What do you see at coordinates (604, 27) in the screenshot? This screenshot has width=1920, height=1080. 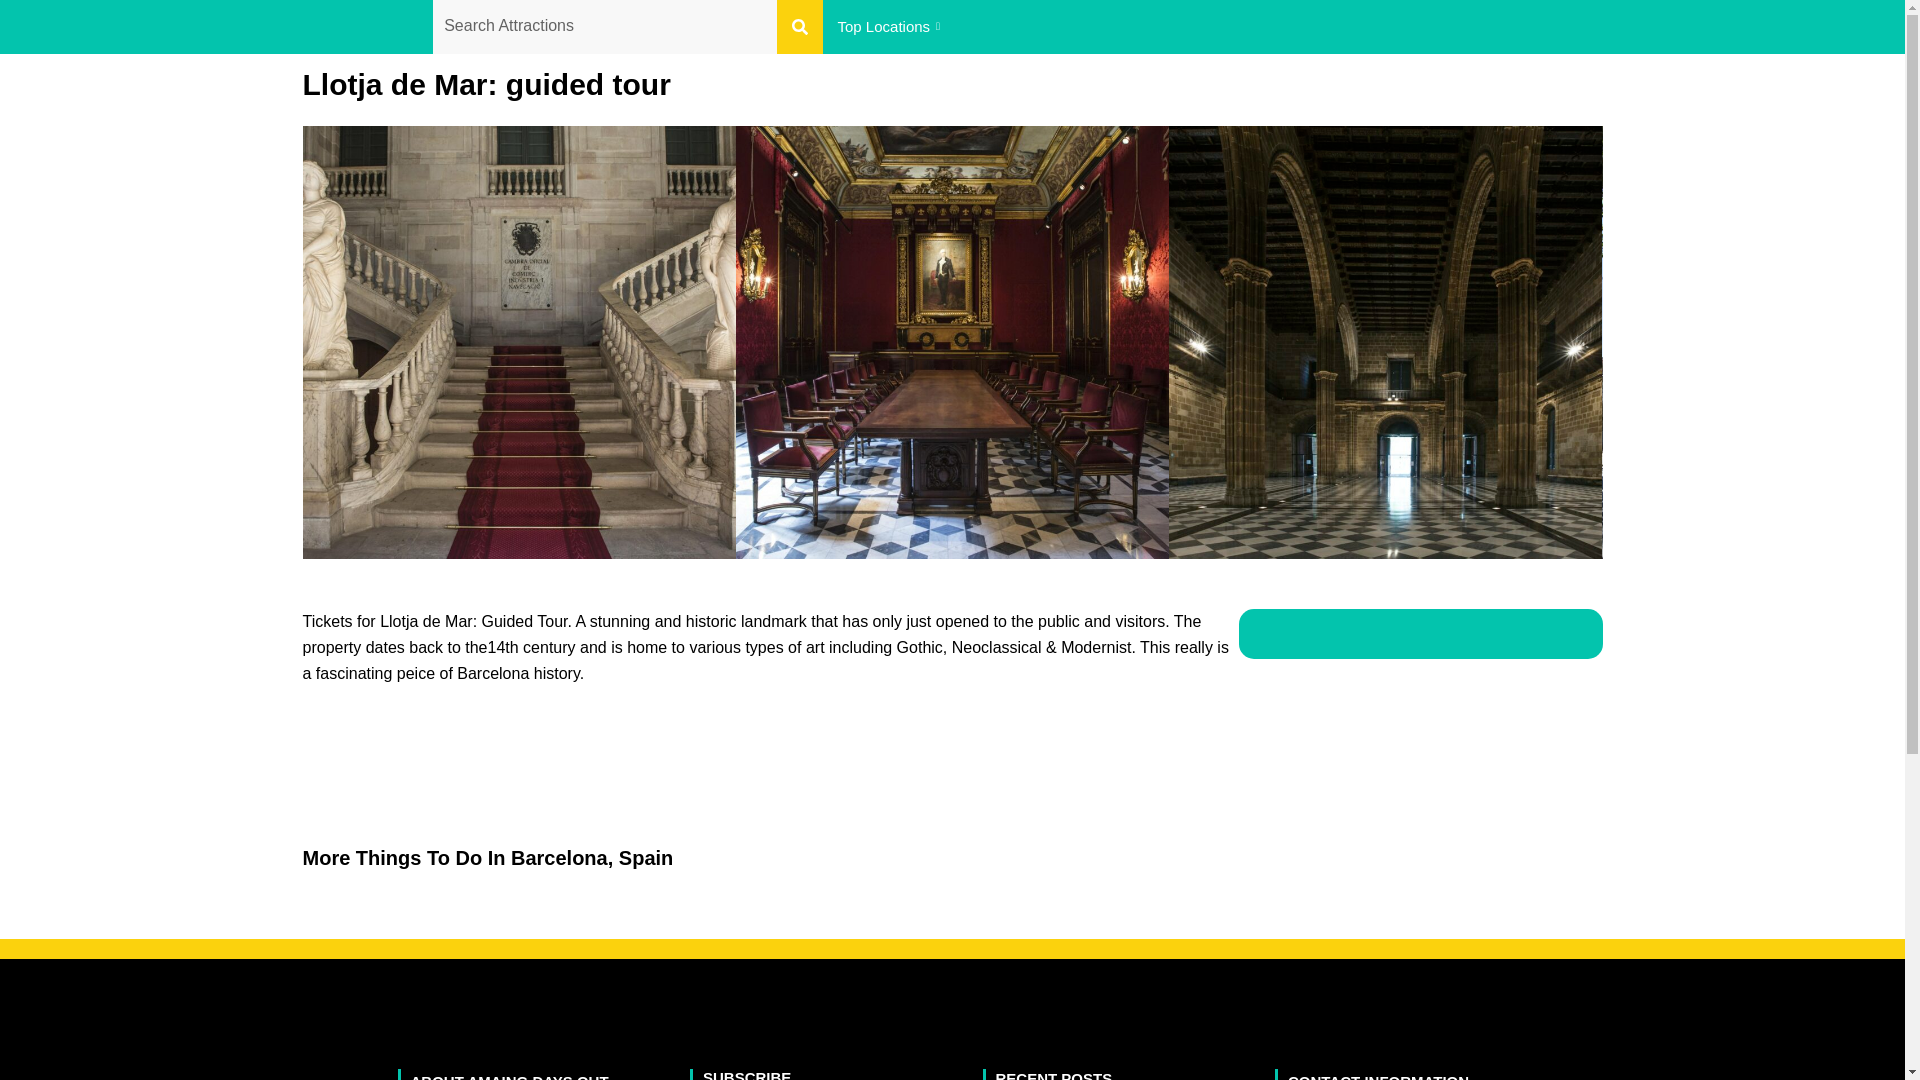 I see `Search` at bounding box center [604, 27].